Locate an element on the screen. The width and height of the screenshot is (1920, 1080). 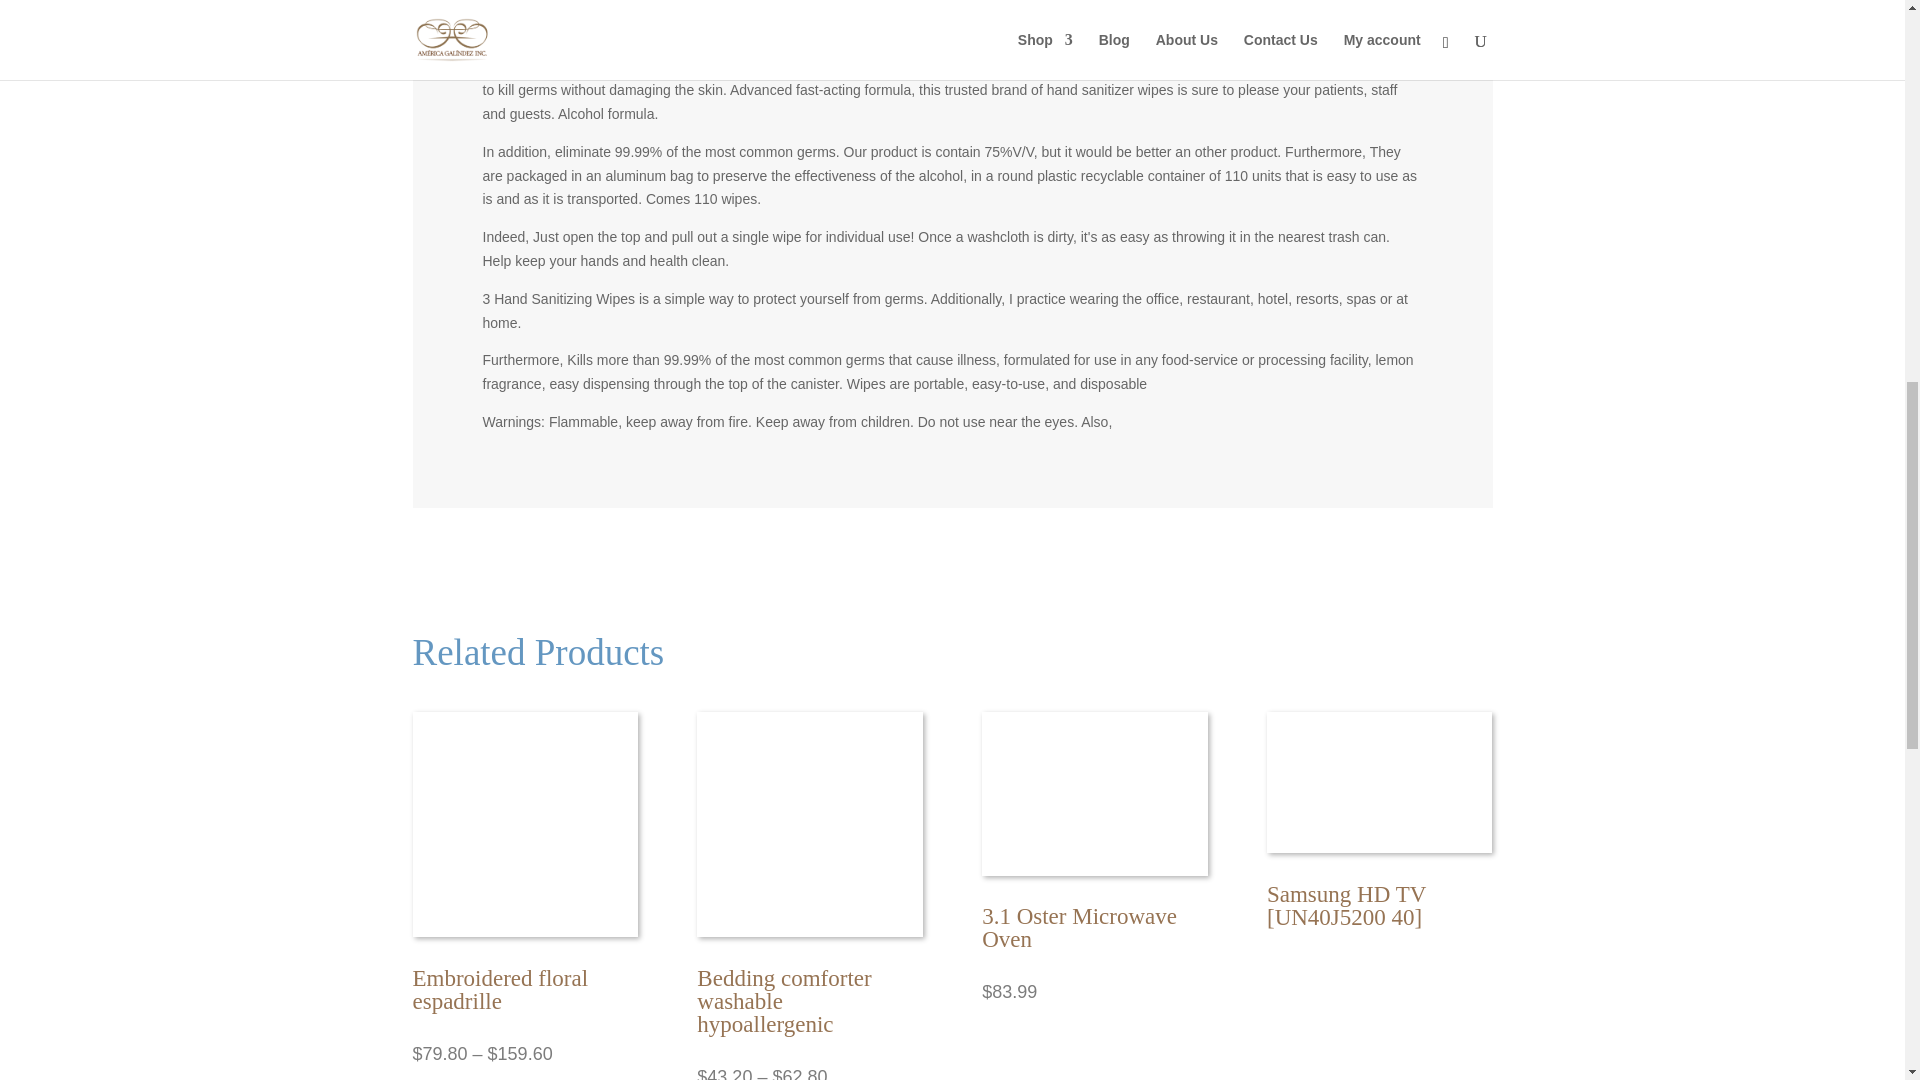
Bedding comforter washable hypoallergenic is located at coordinates (784, 1000).